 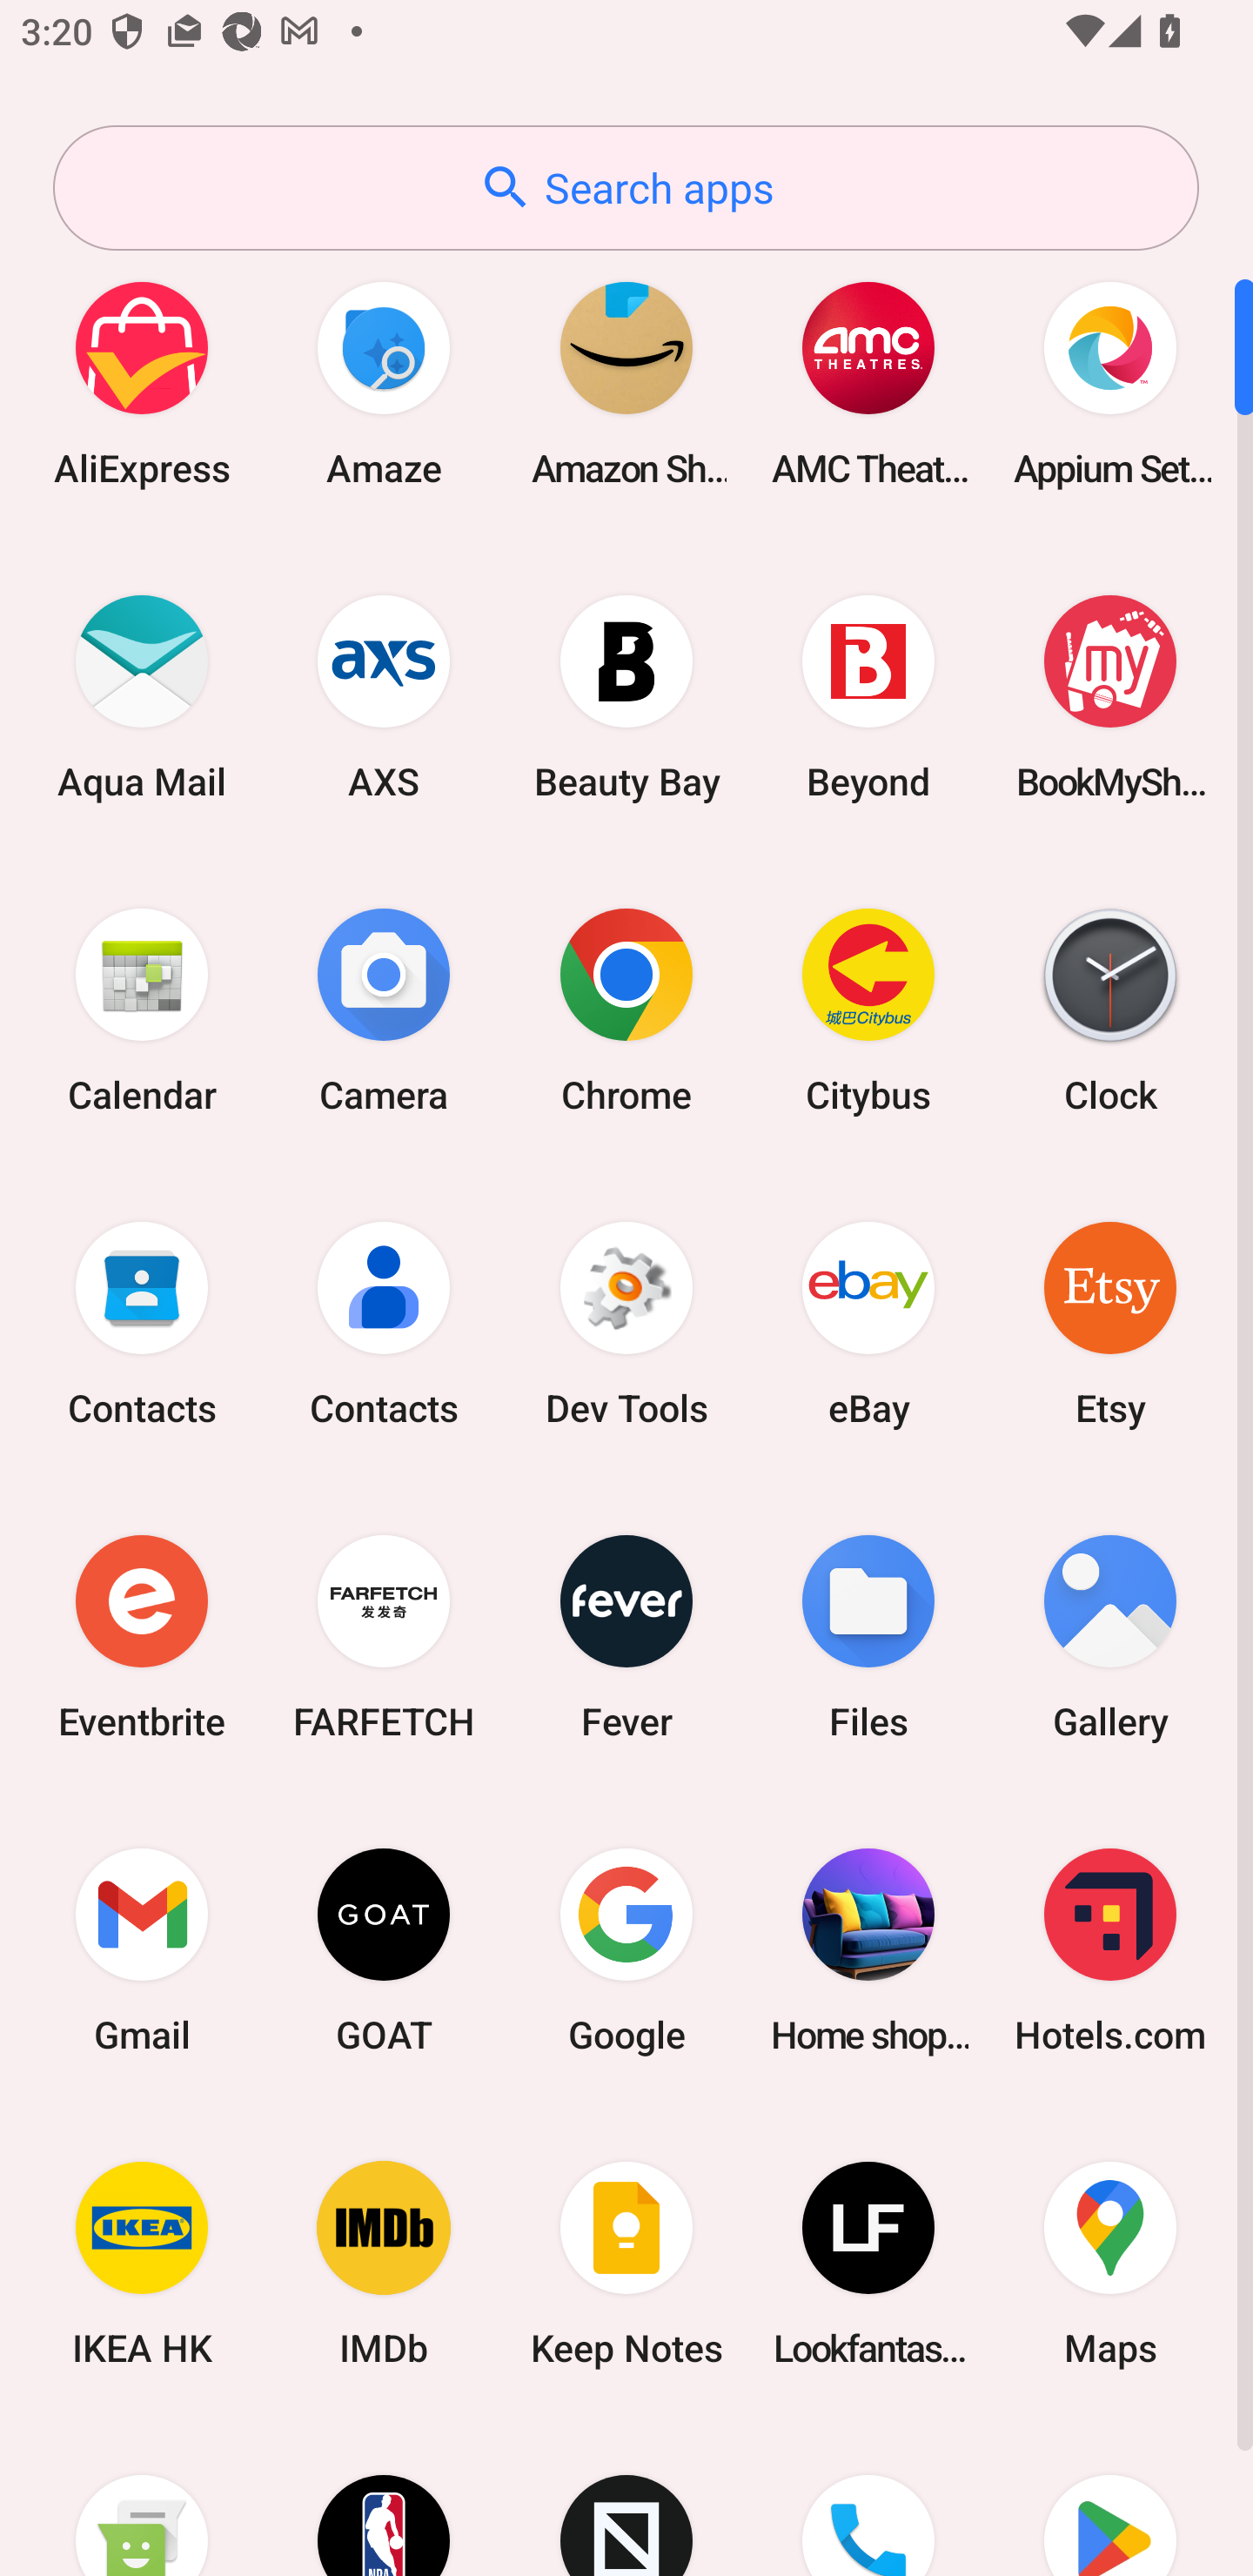 What do you see at coordinates (1110, 1323) in the screenshot?
I see `Etsy` at bounding box center [1110, 1323].